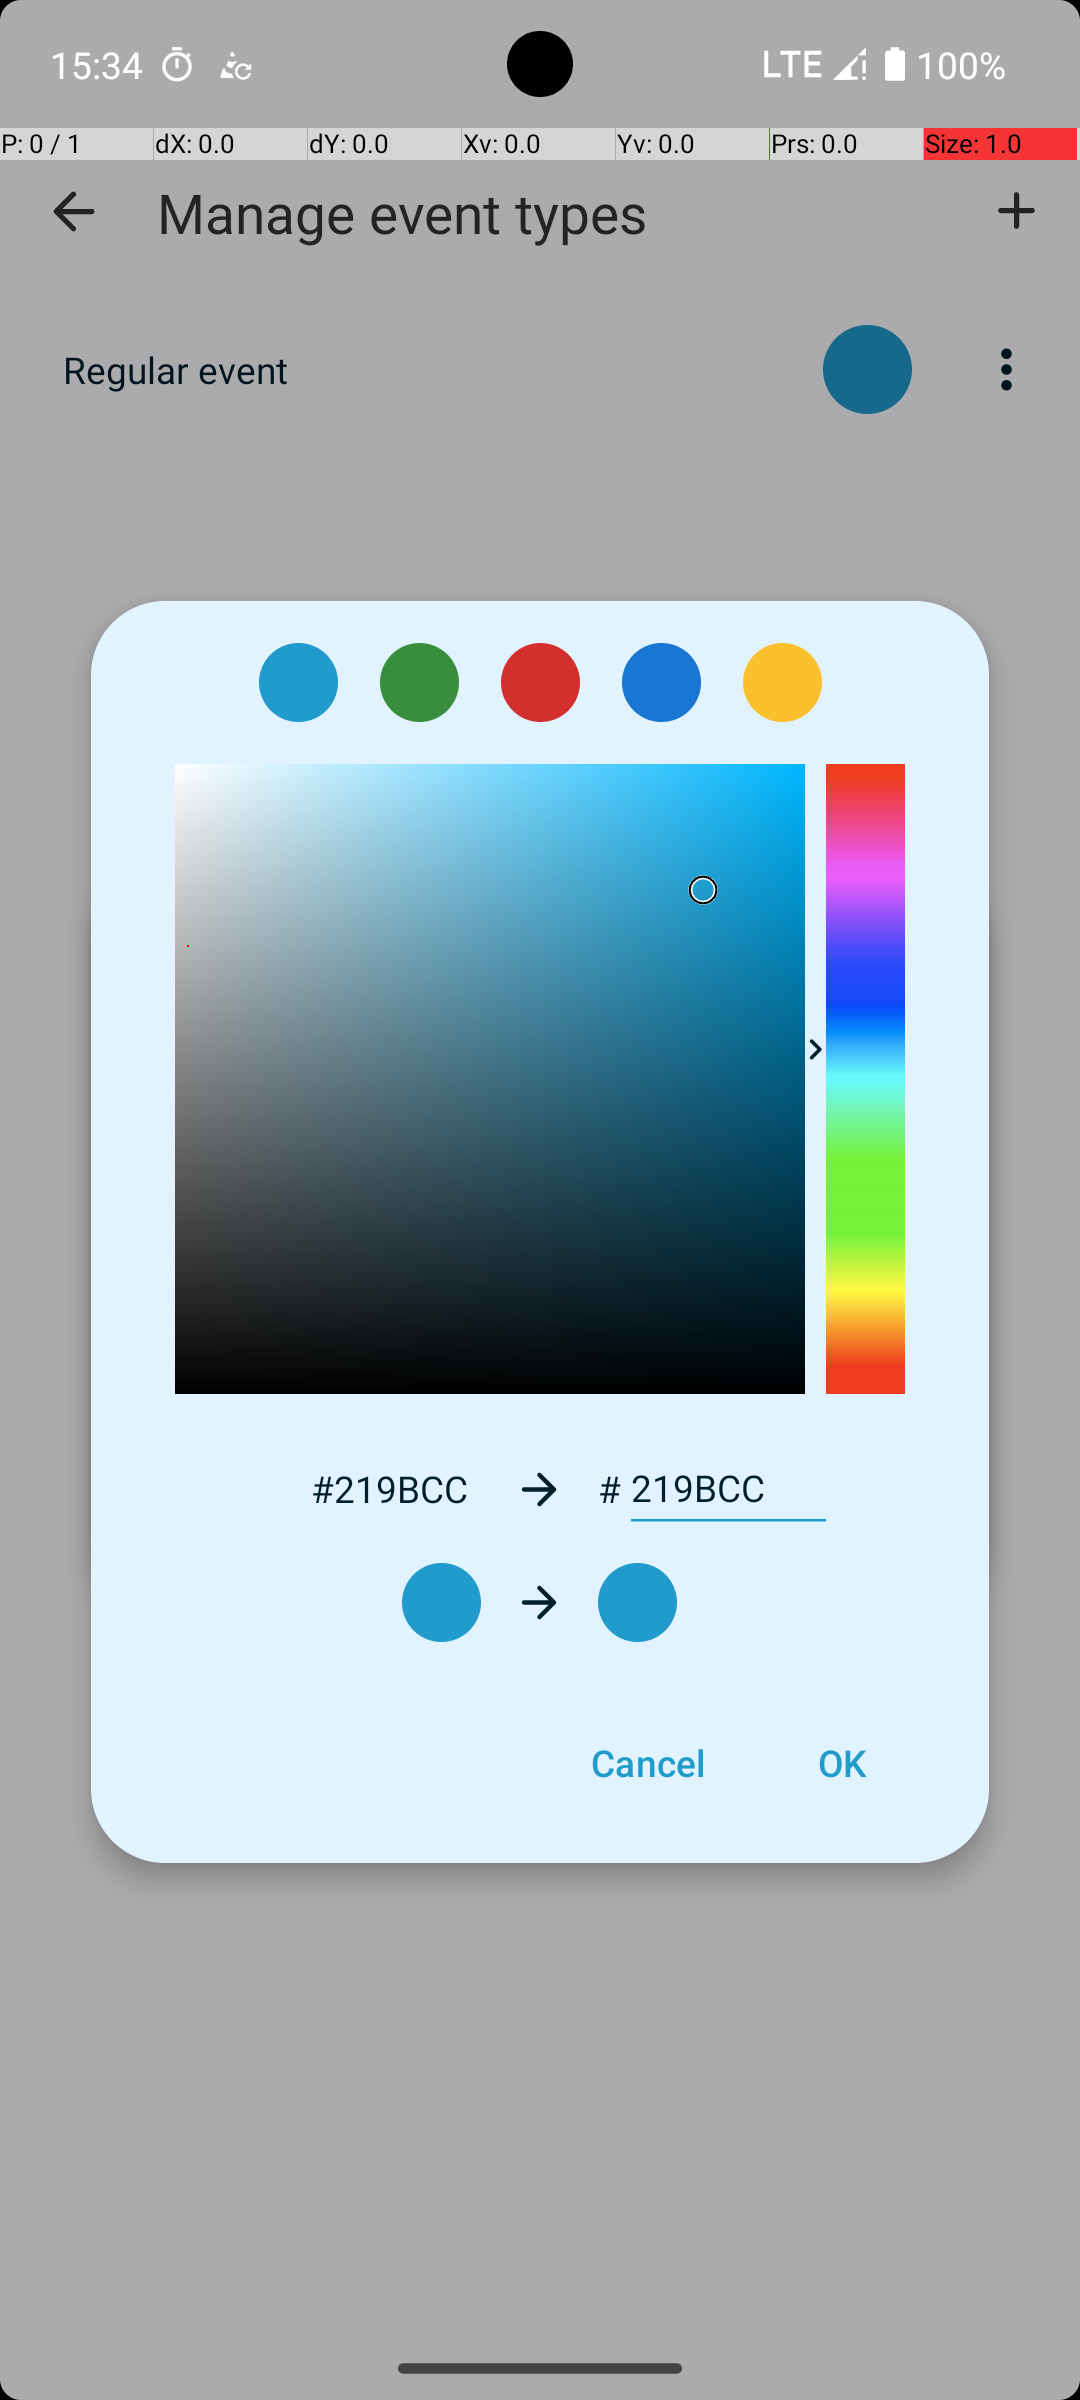 This screenshot has height=2400, width=1080. What do you see at coordinates (389, 1488) in the screenshot?
I see `#219BCC` at bounding box center [389, 1488].